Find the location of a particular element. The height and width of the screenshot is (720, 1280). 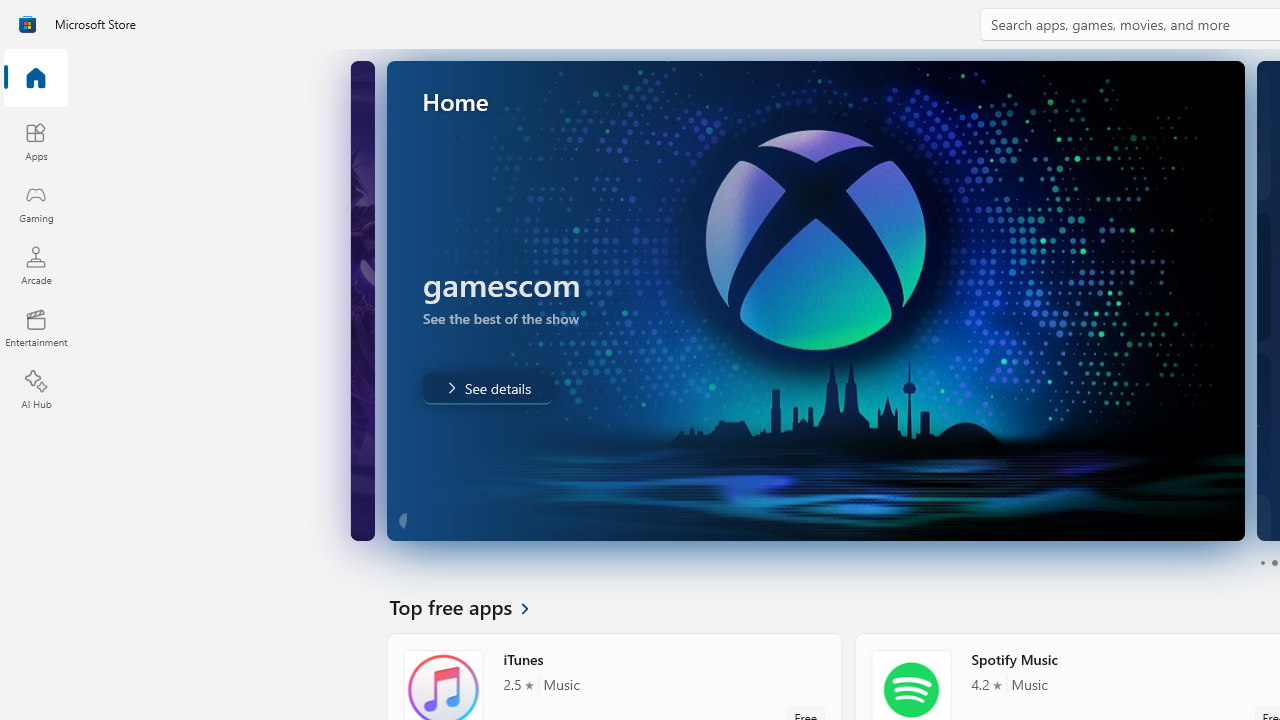

AI Hub is located at coordinates (36, 390).